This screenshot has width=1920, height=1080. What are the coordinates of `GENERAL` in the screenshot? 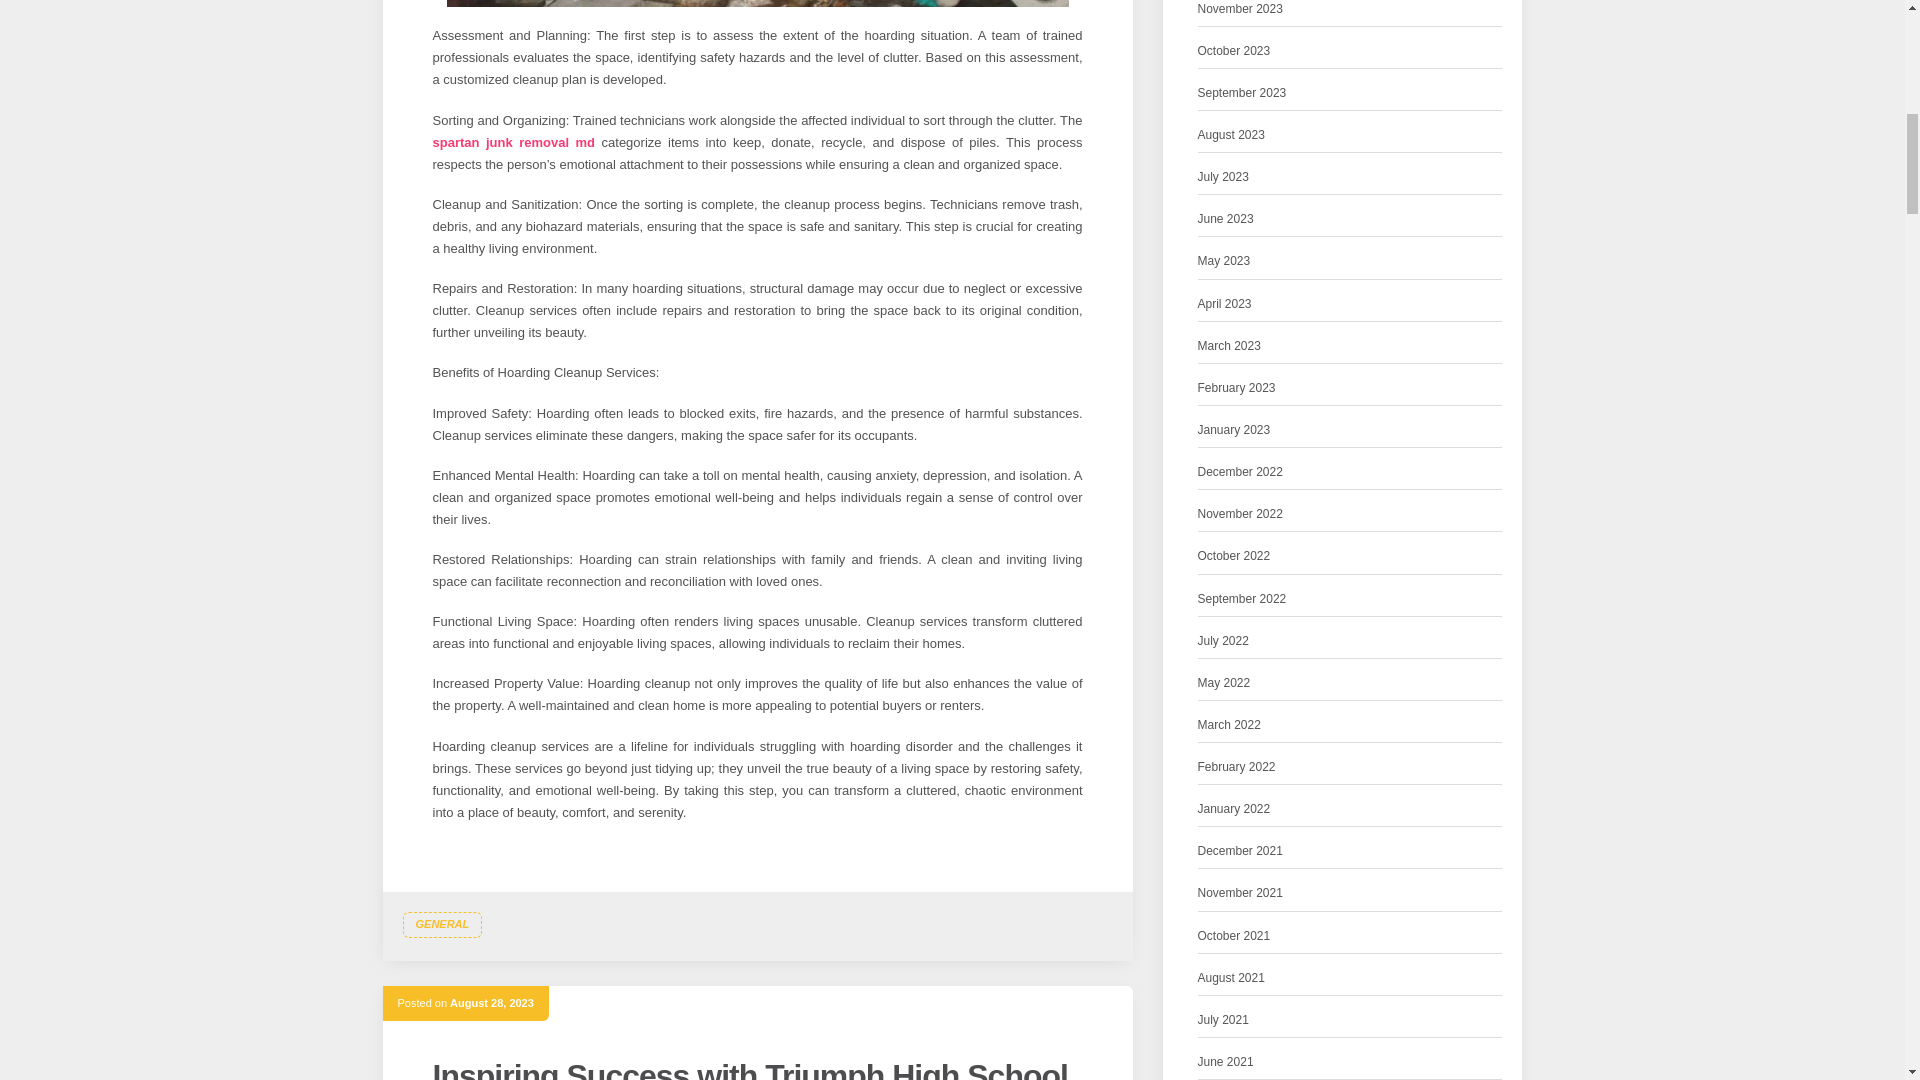 It's located at (441, 924).